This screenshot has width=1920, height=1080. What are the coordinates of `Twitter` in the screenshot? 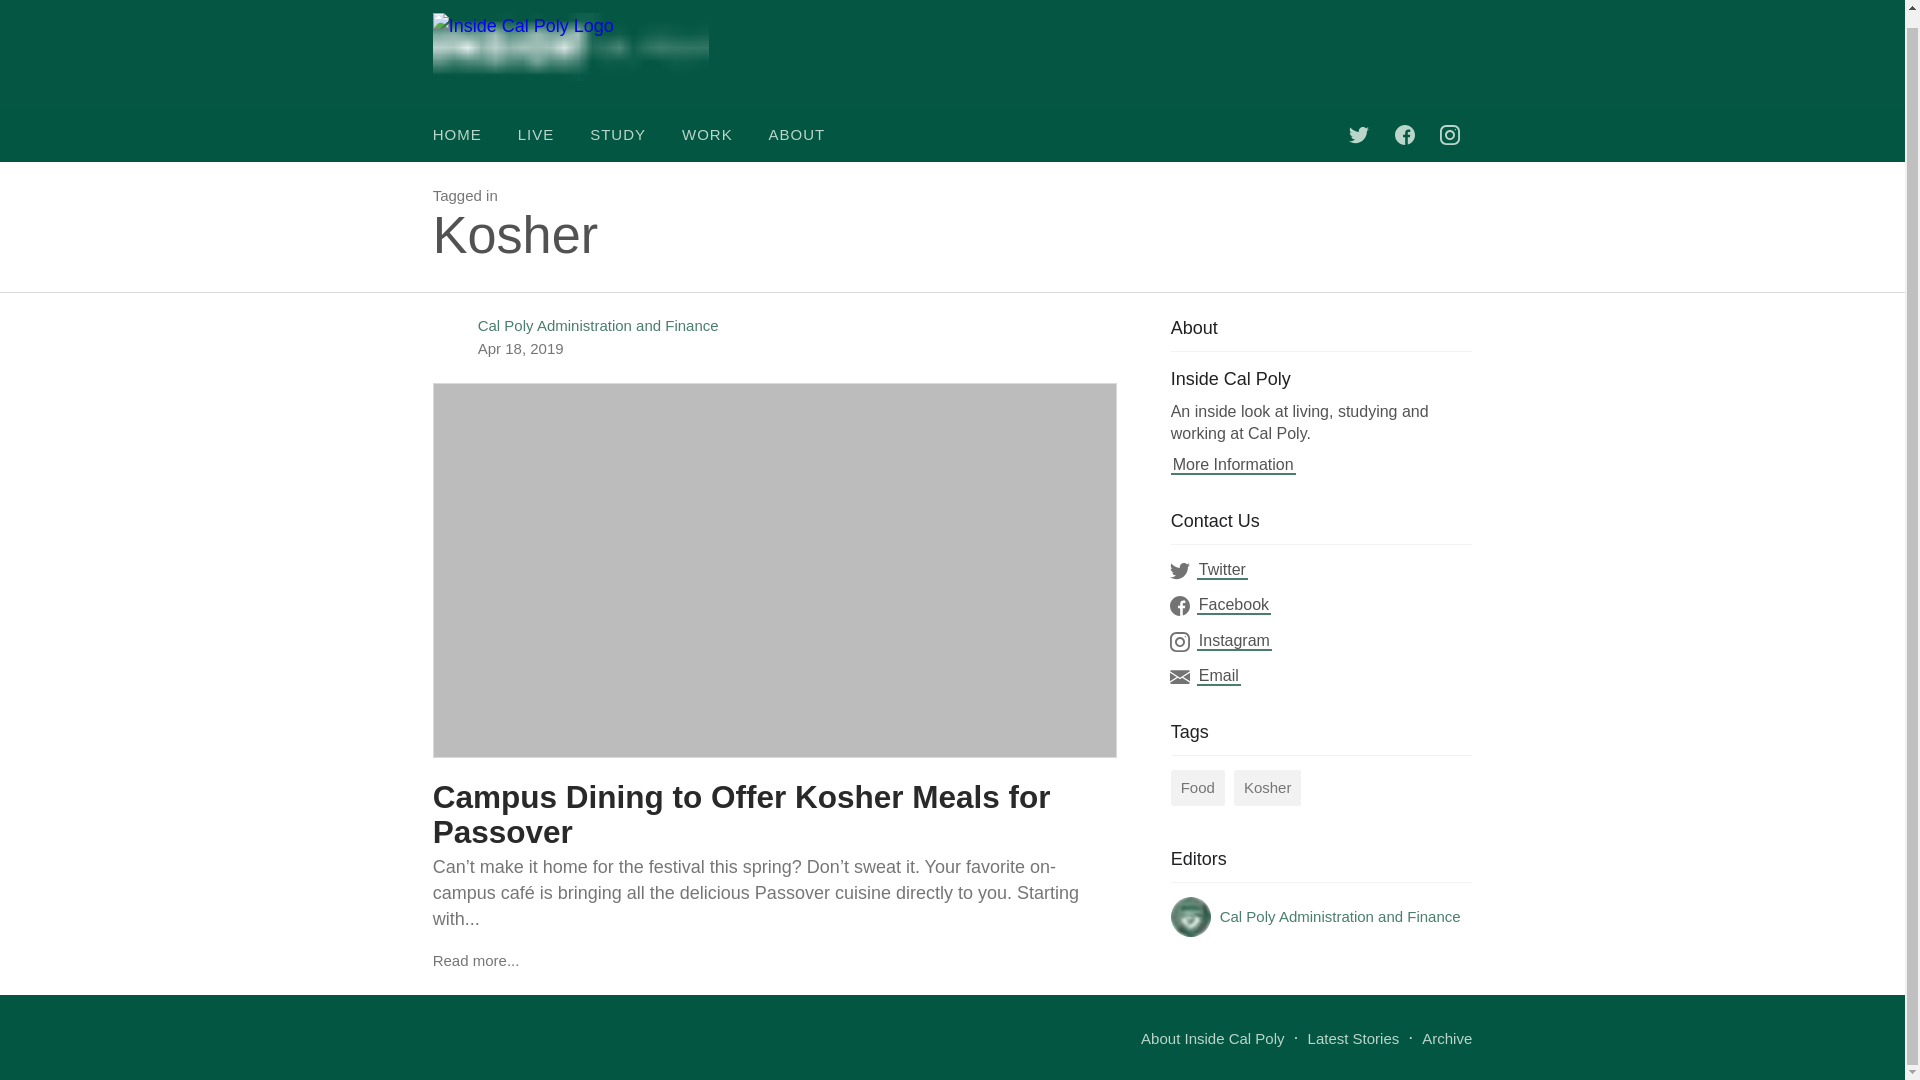 It's located at (1222, 570).